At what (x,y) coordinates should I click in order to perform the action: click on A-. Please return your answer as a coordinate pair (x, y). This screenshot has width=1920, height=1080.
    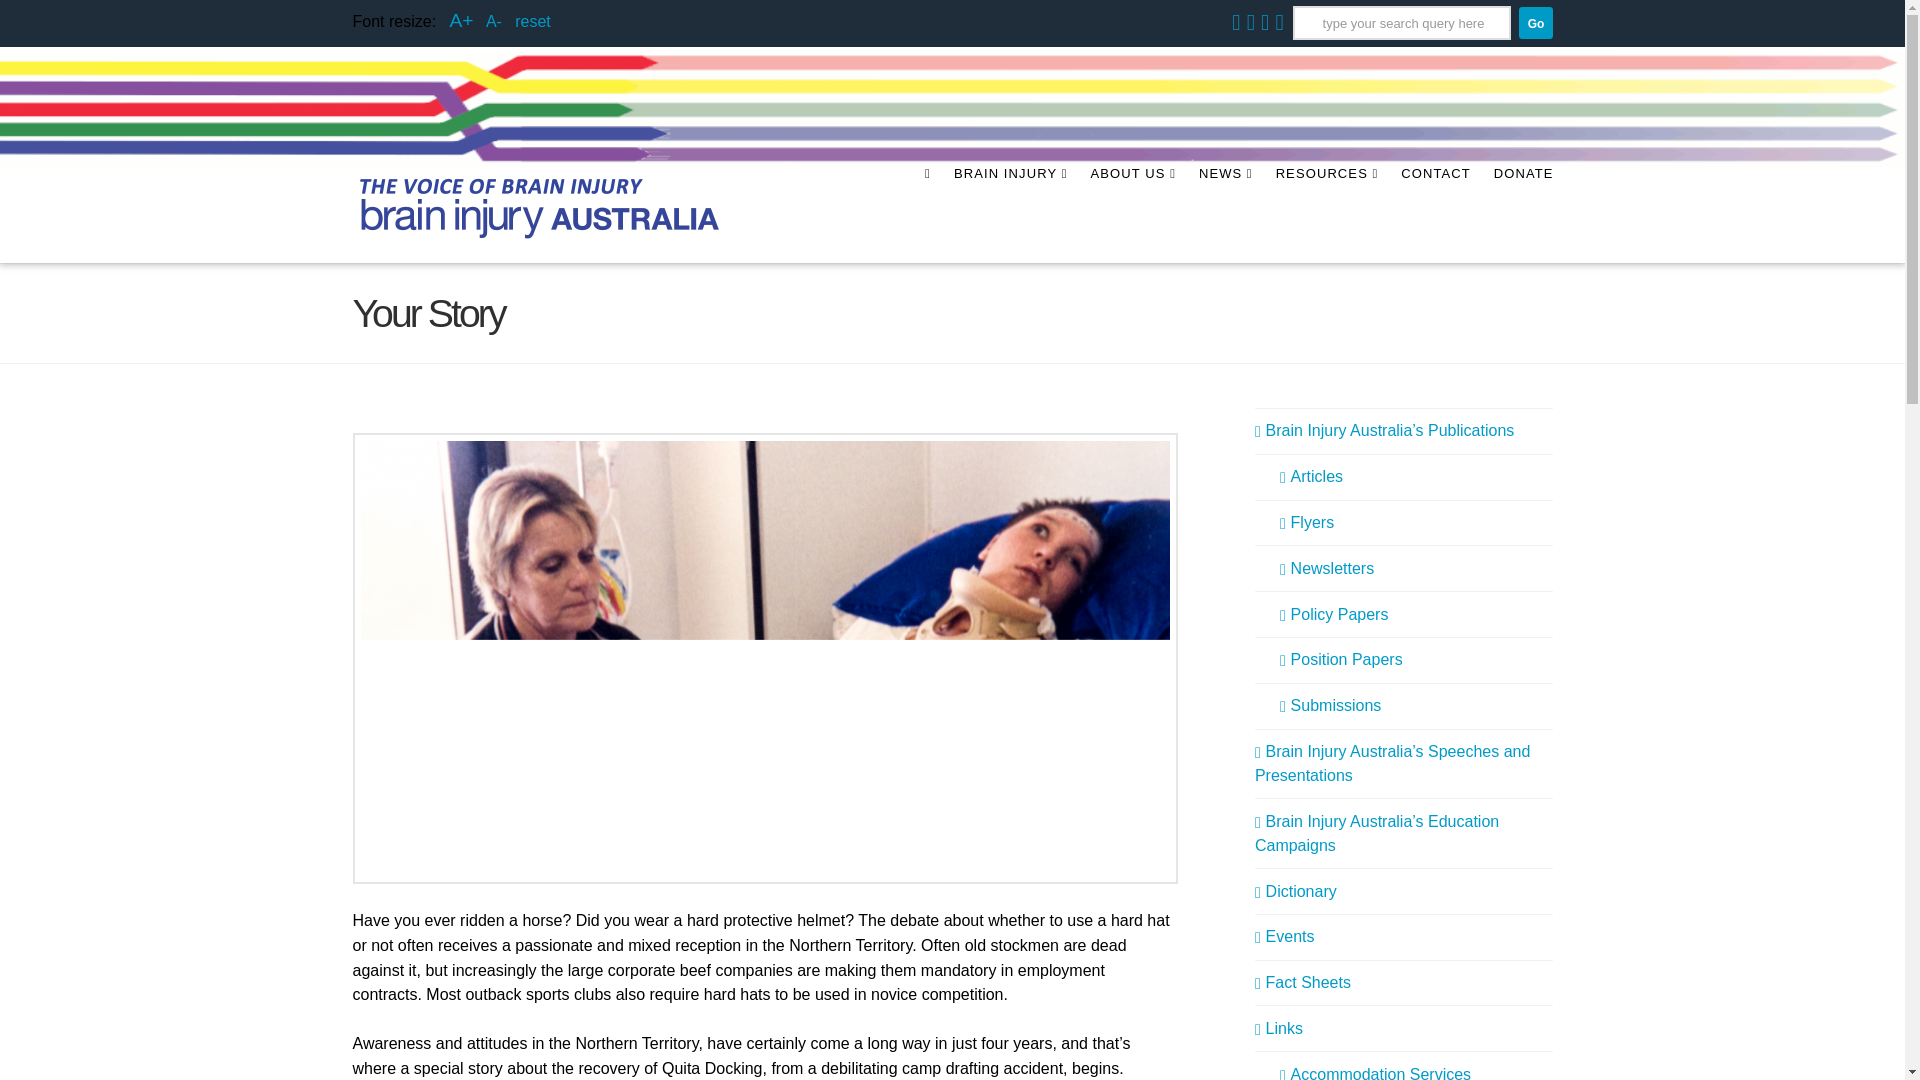
    Looking at the image, I should click on (493, 21).